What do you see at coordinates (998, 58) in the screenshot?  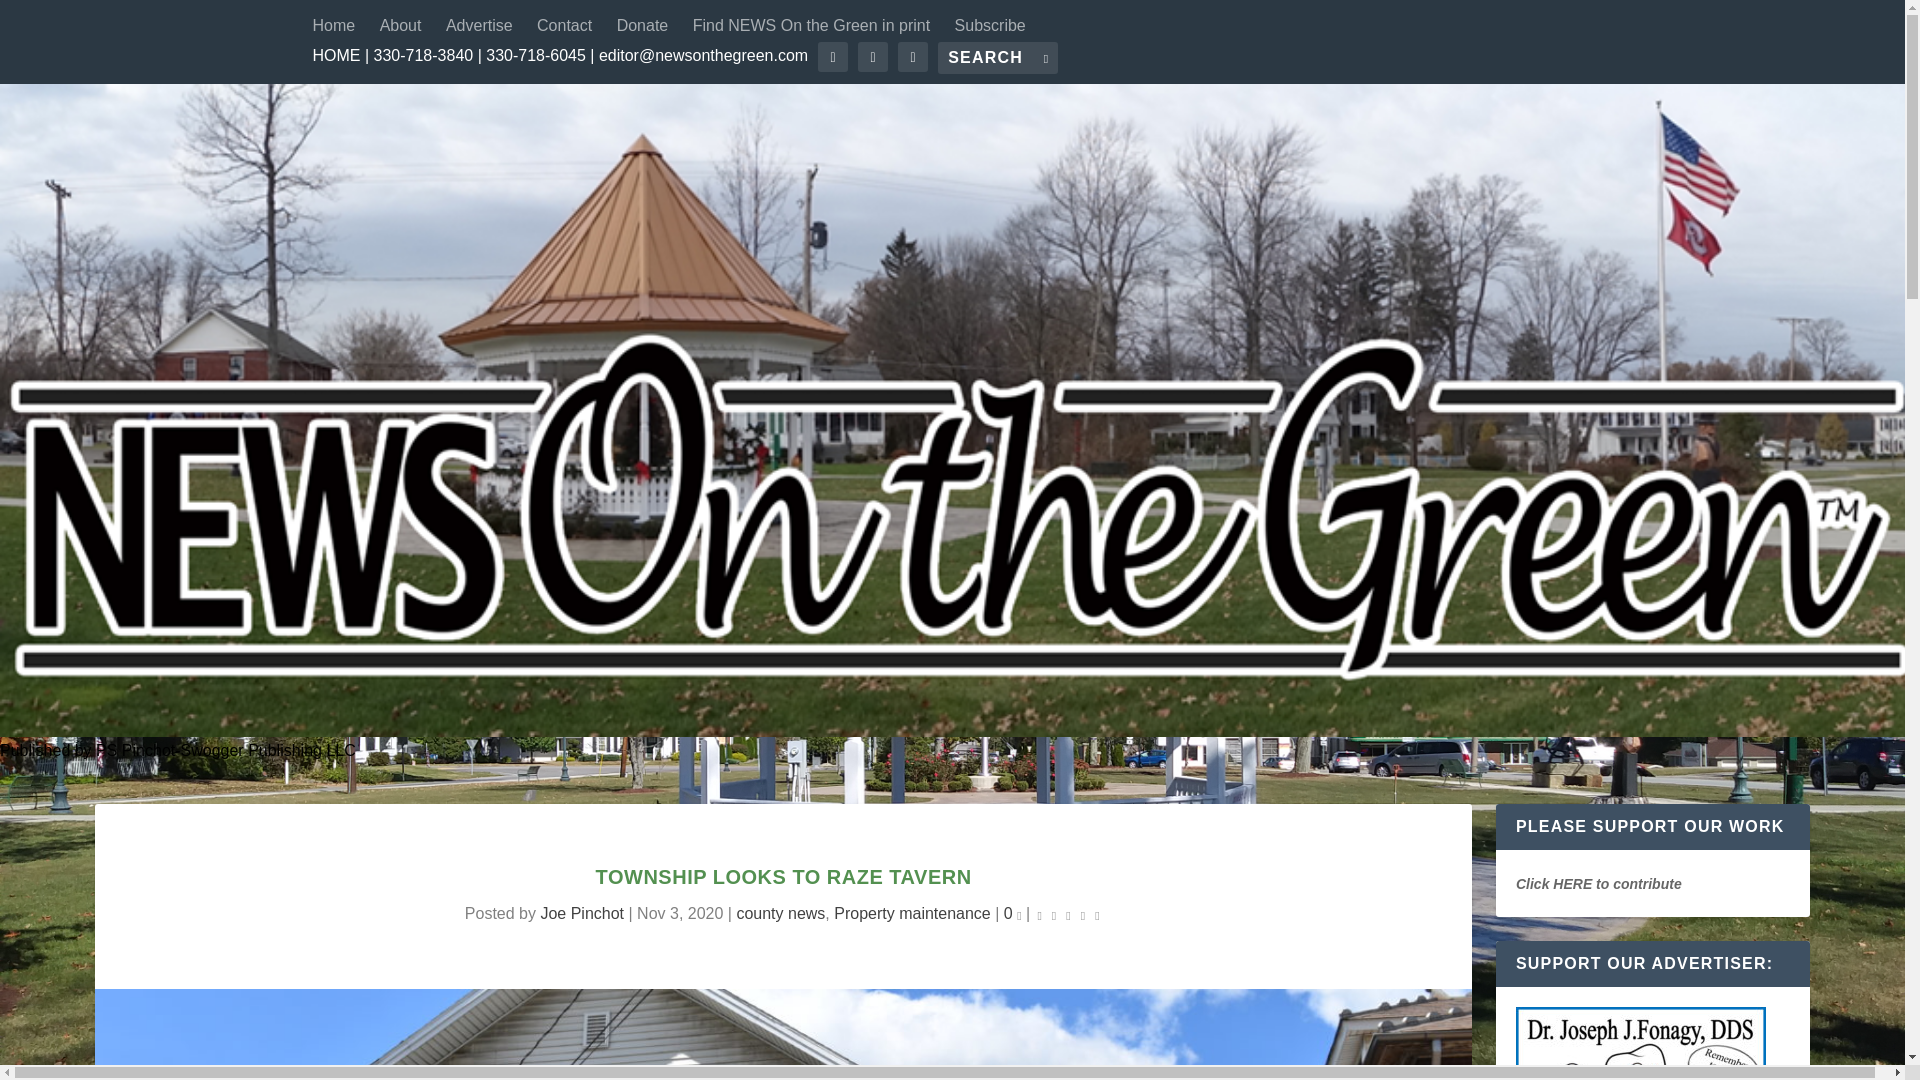 I see `Search for:` at bounding box center [998, 58].